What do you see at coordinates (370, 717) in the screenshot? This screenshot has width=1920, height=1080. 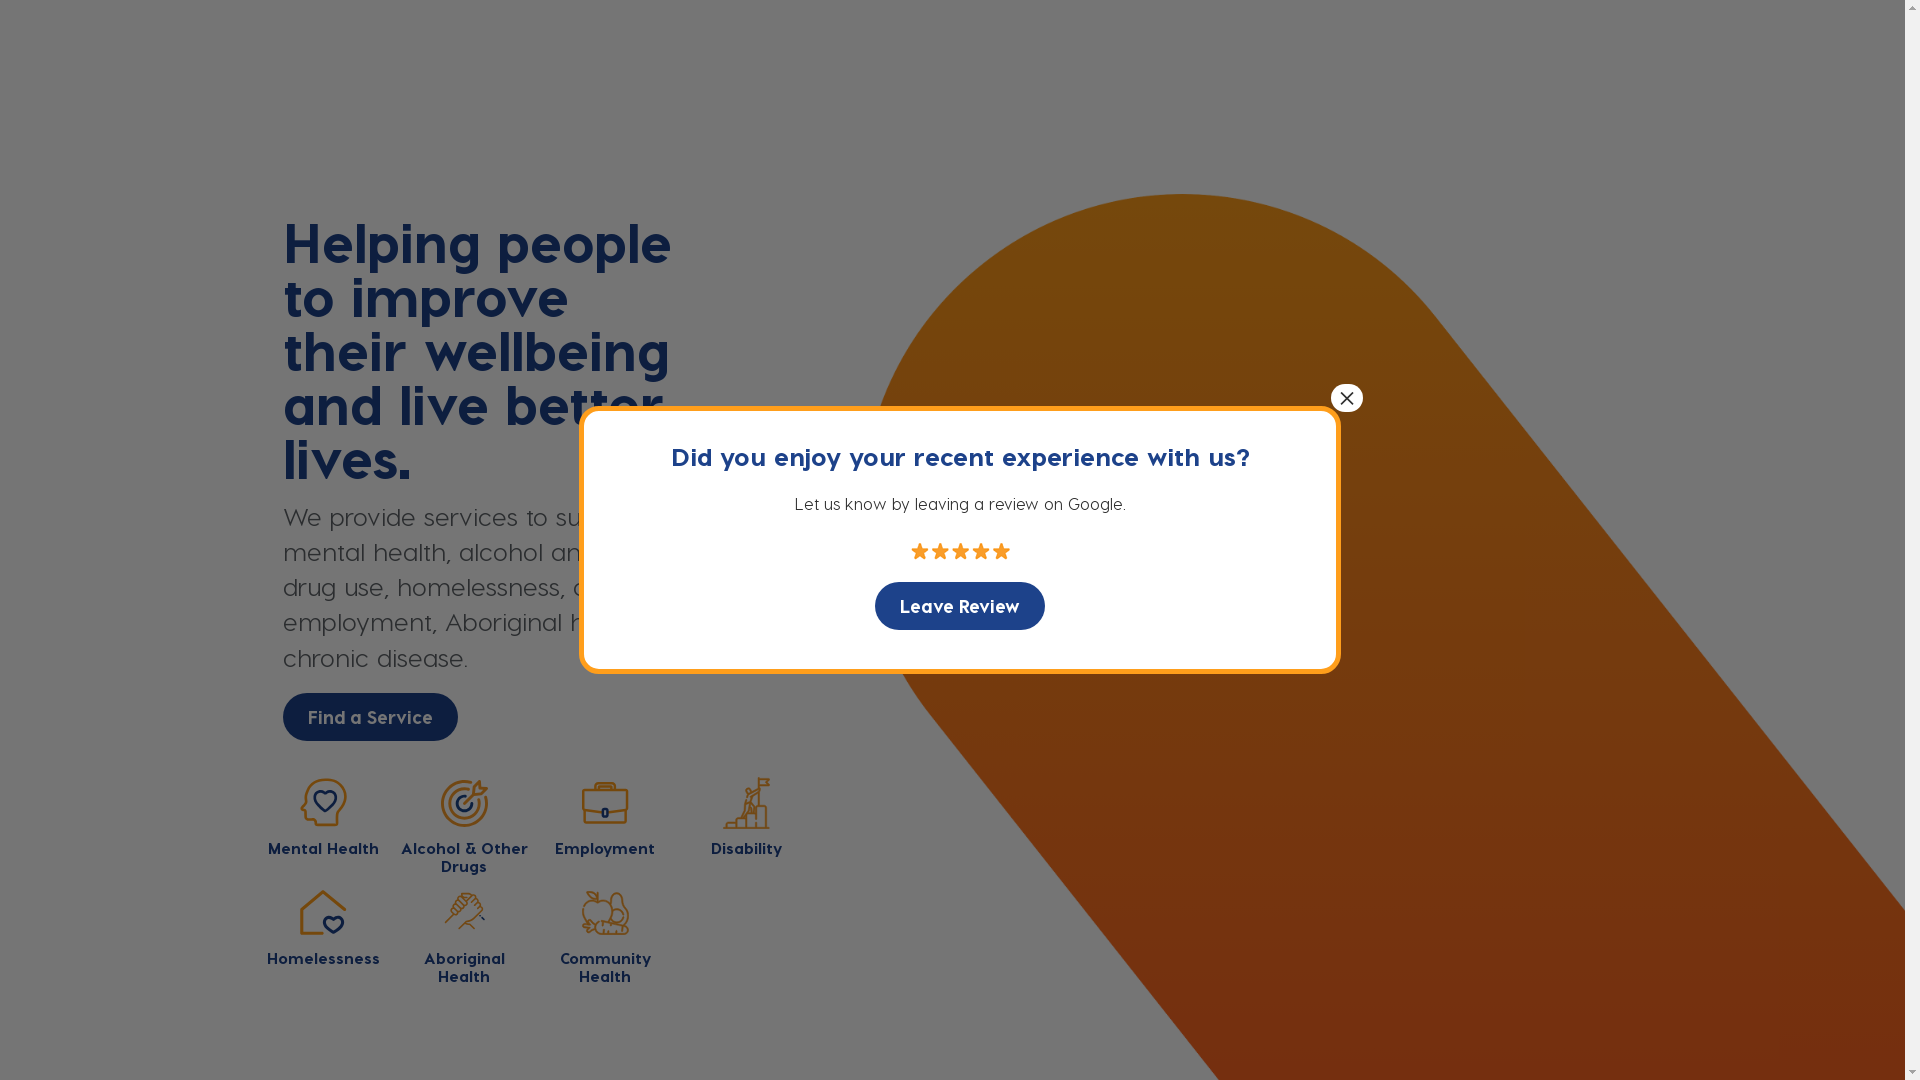 I see `Find a Service` at bounding box center [370, 717].